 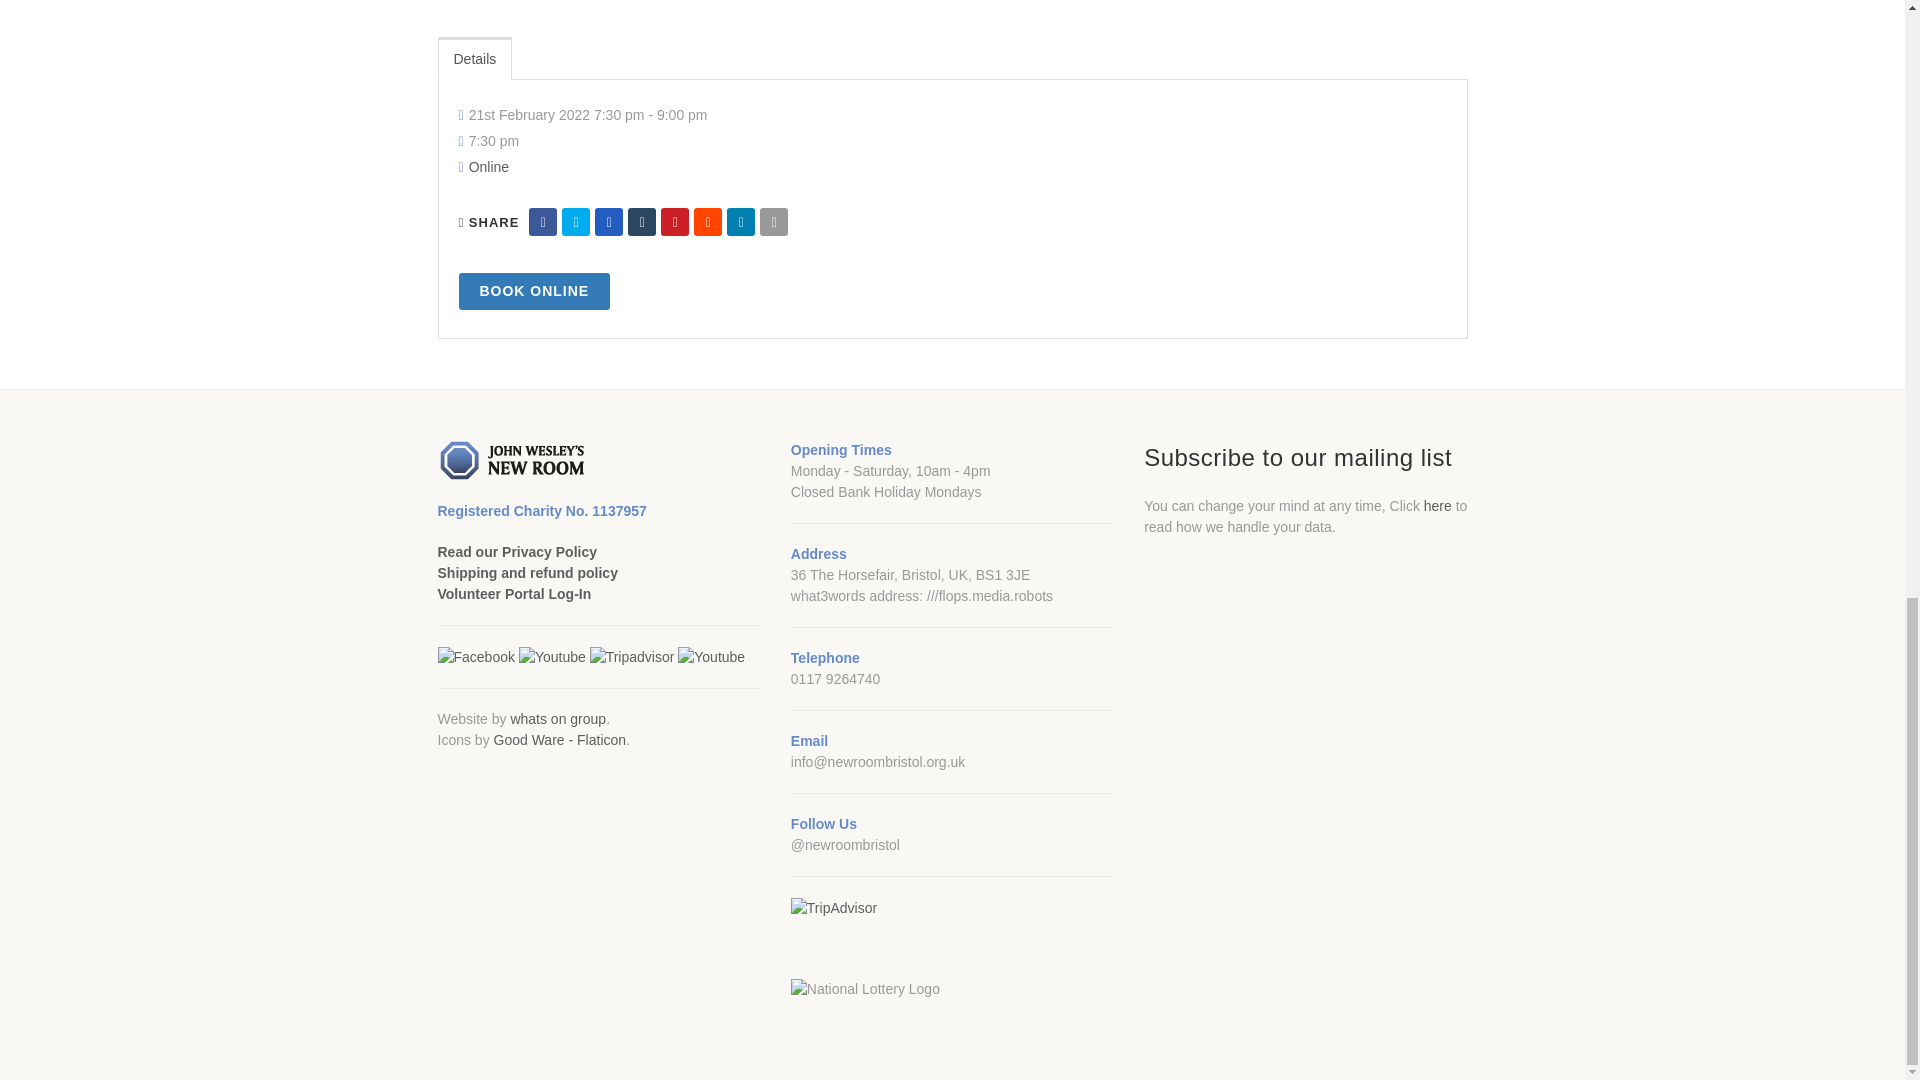 What do you see at coordinates (542, 222) in the screenshot?
I see `Share on Facebook` at bounding box center [542, 222].